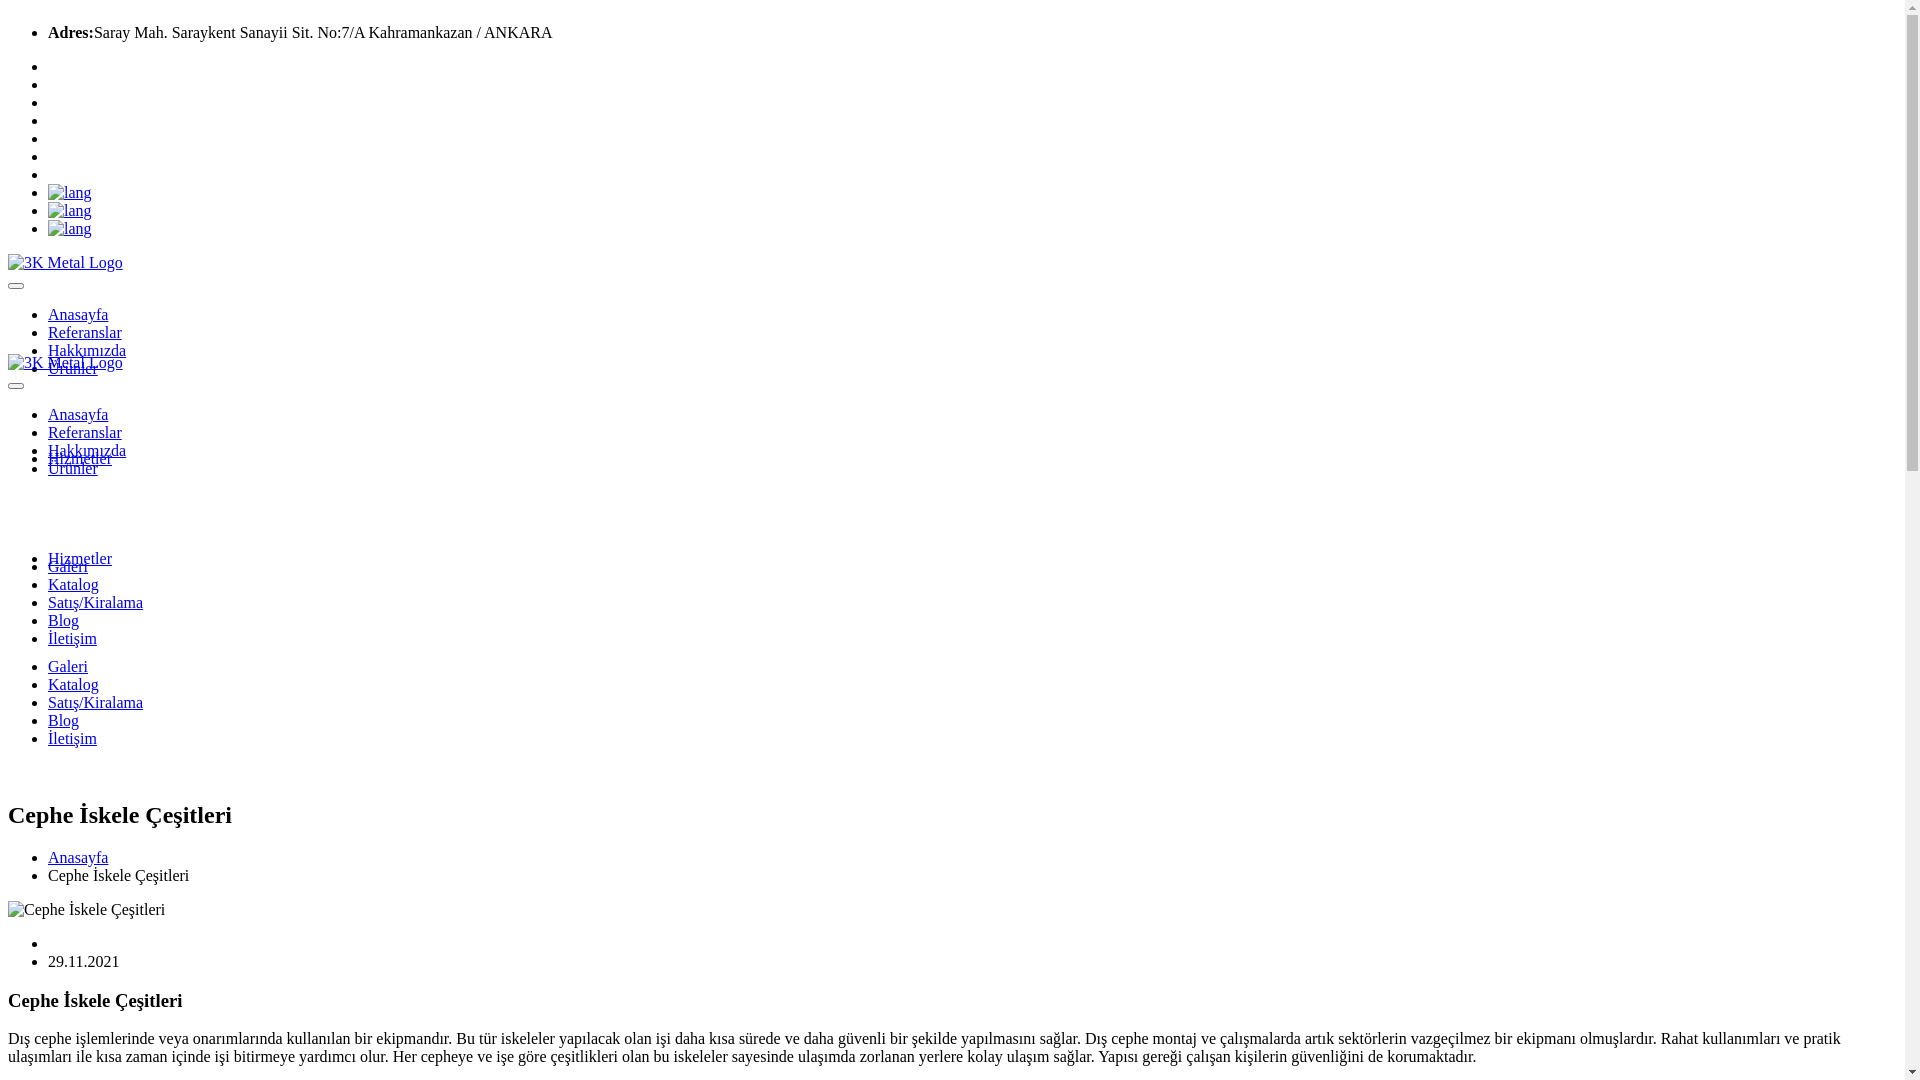  What do you see at coordinates (78, 414) in the screenshot?
I see `Anasayfa` at bounding box center [78, 414].